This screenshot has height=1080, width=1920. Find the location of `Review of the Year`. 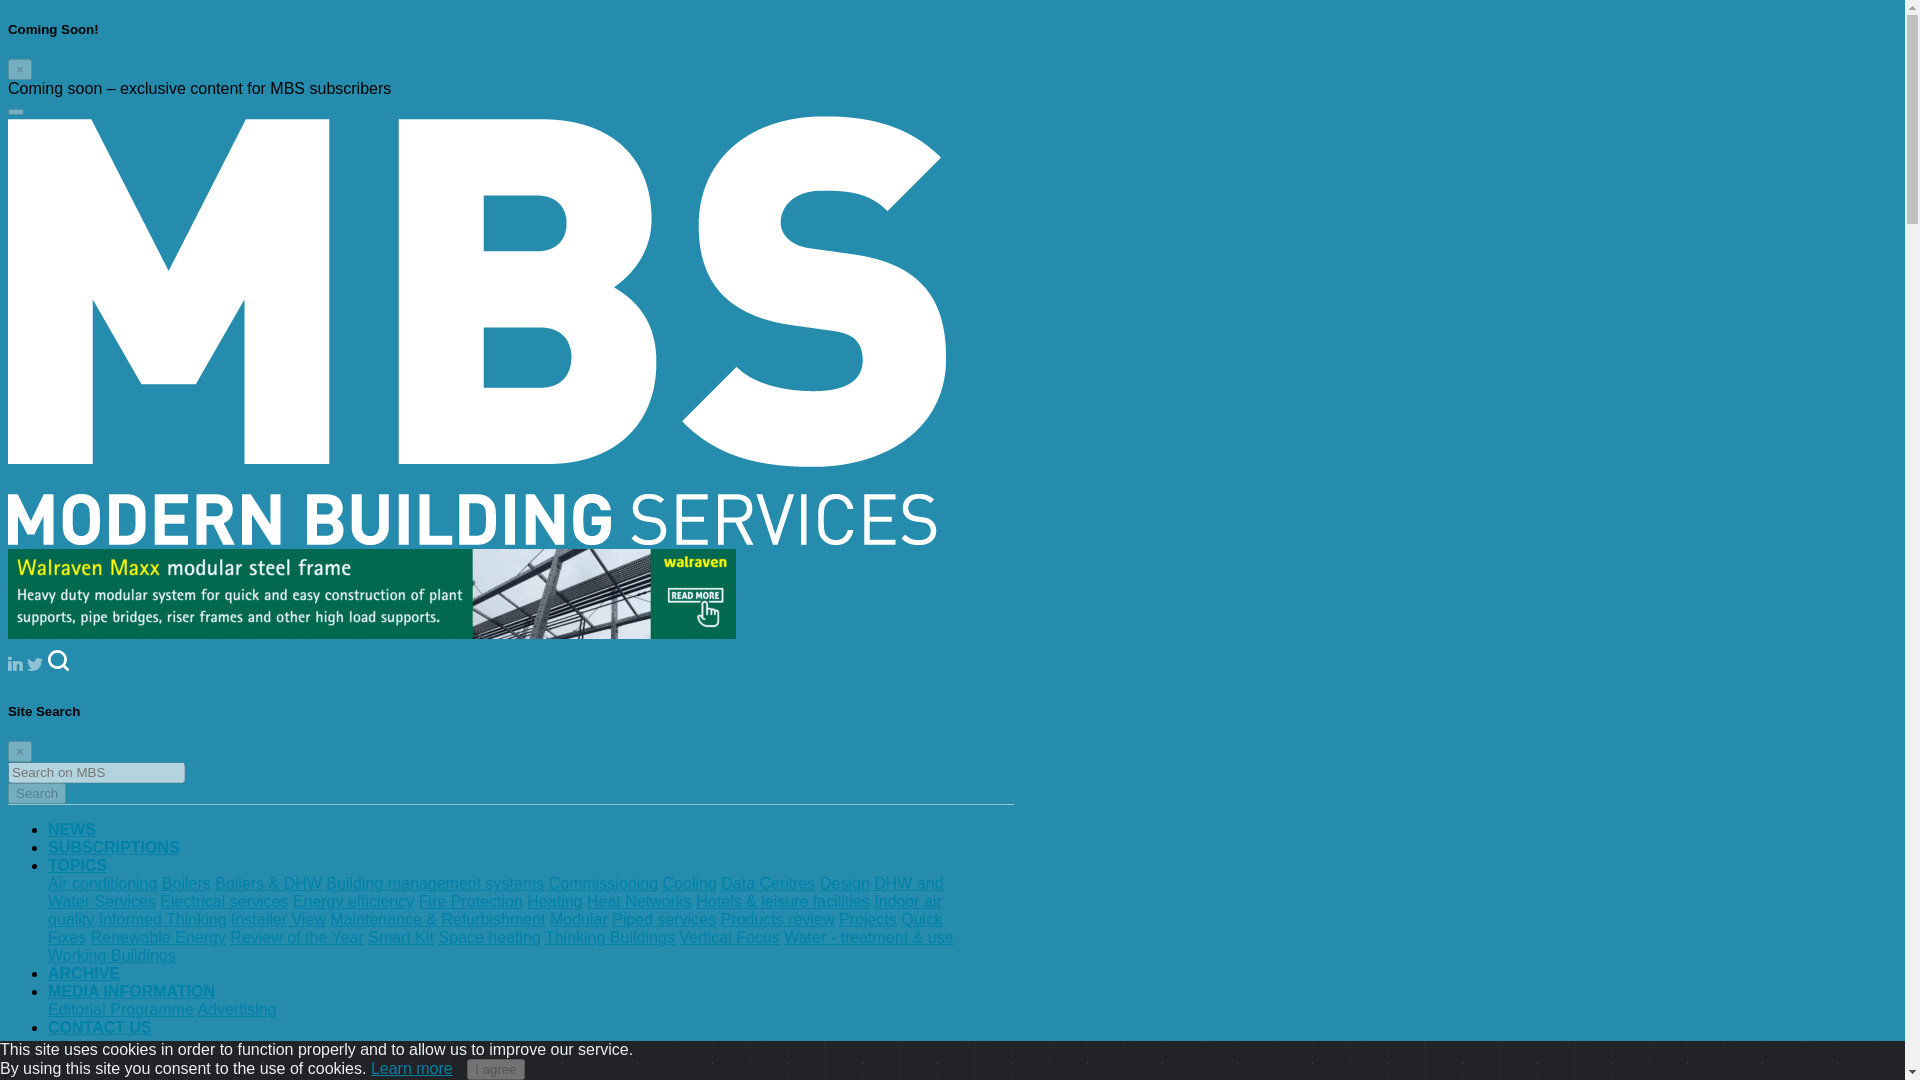

Review of the Year is located at coordinates (296, 937).